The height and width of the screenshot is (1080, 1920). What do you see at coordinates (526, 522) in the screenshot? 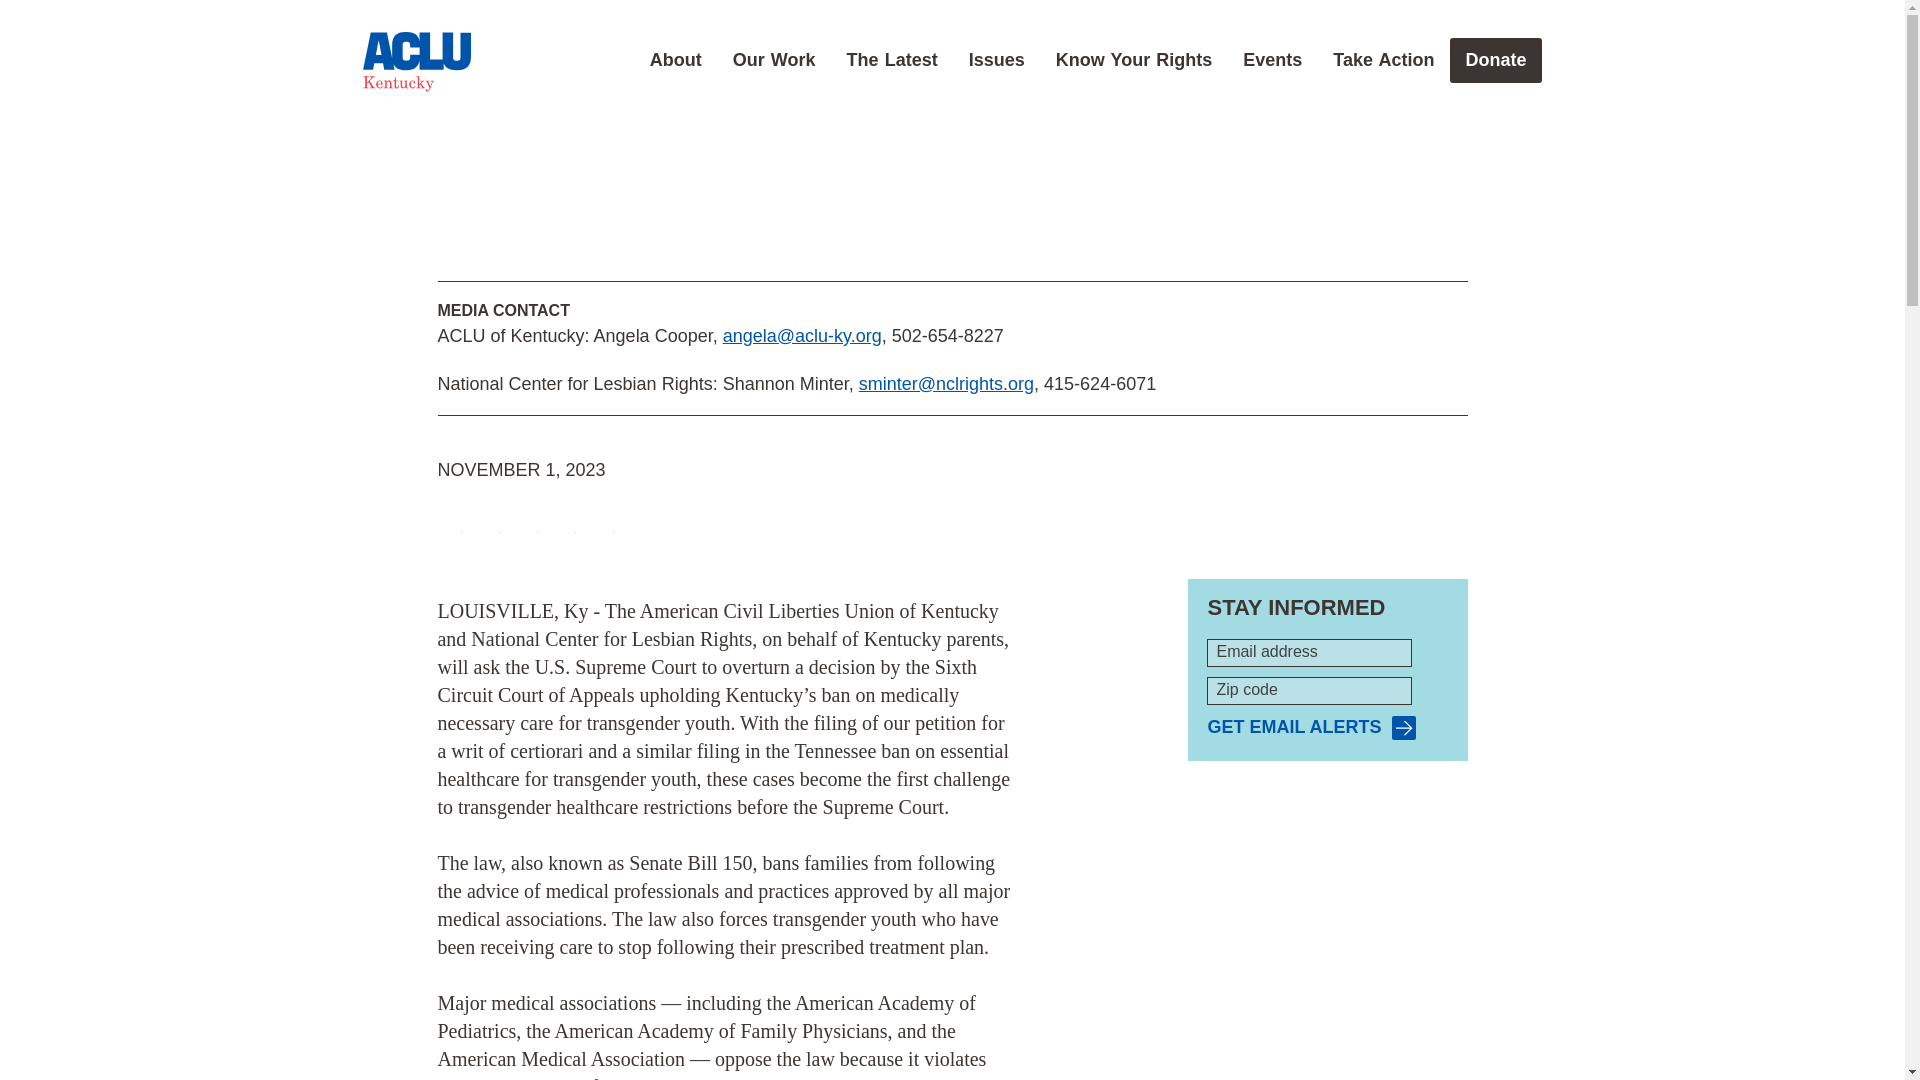
I see `Reddit` at bounding box center [526, 522].